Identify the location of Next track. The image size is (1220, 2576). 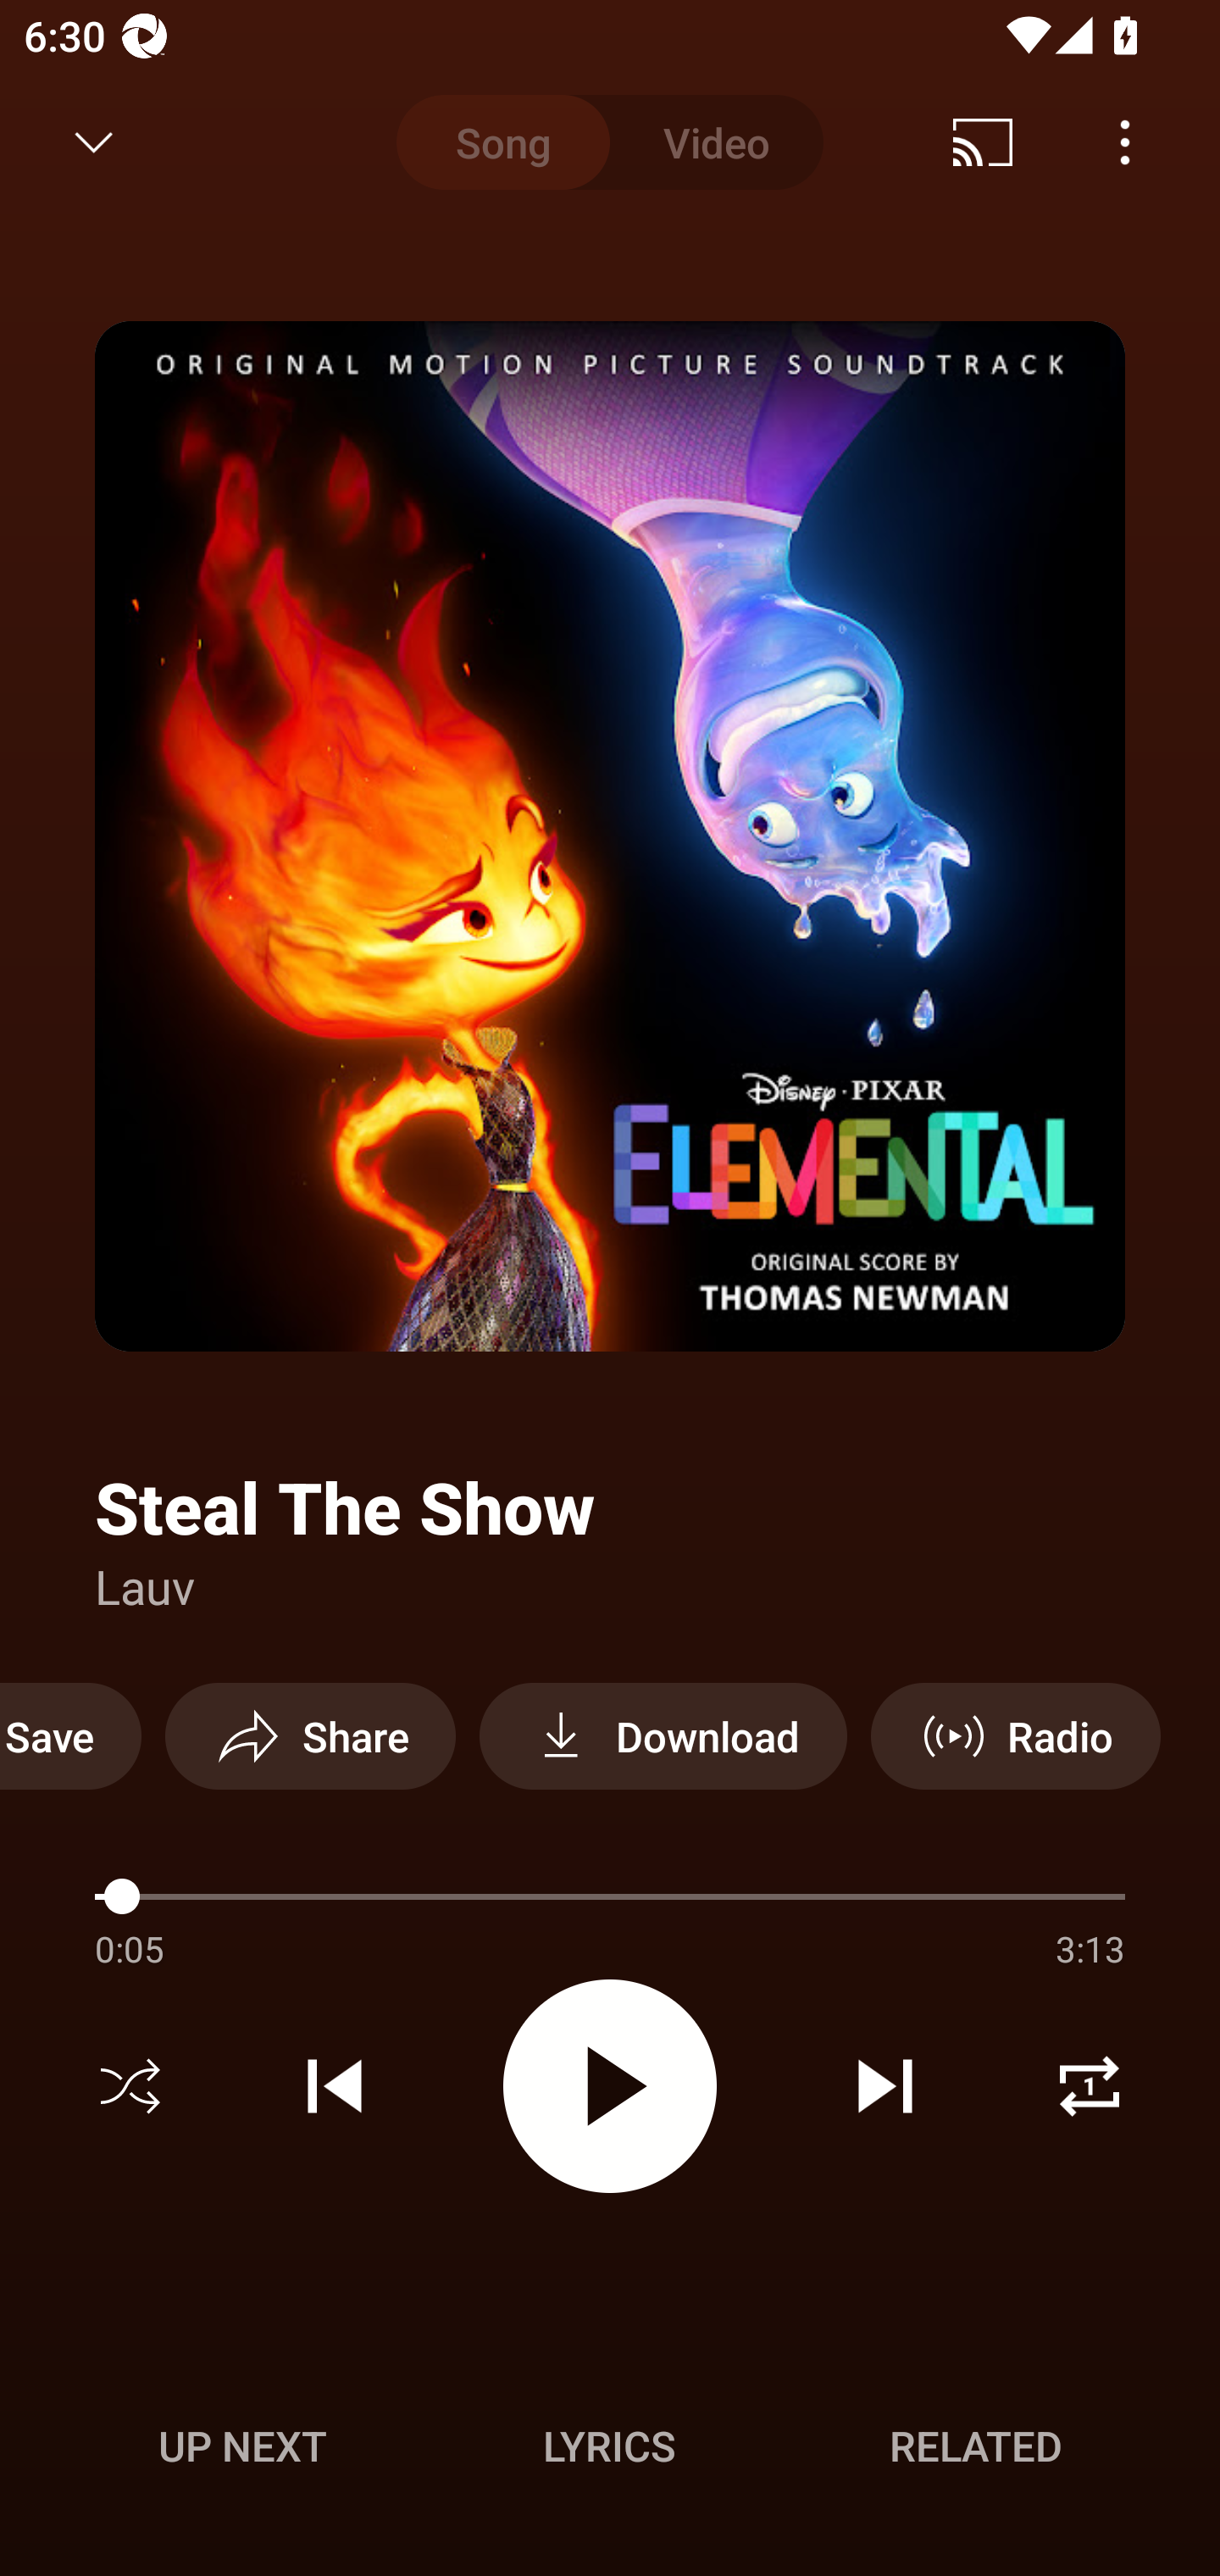
(884, 2086).